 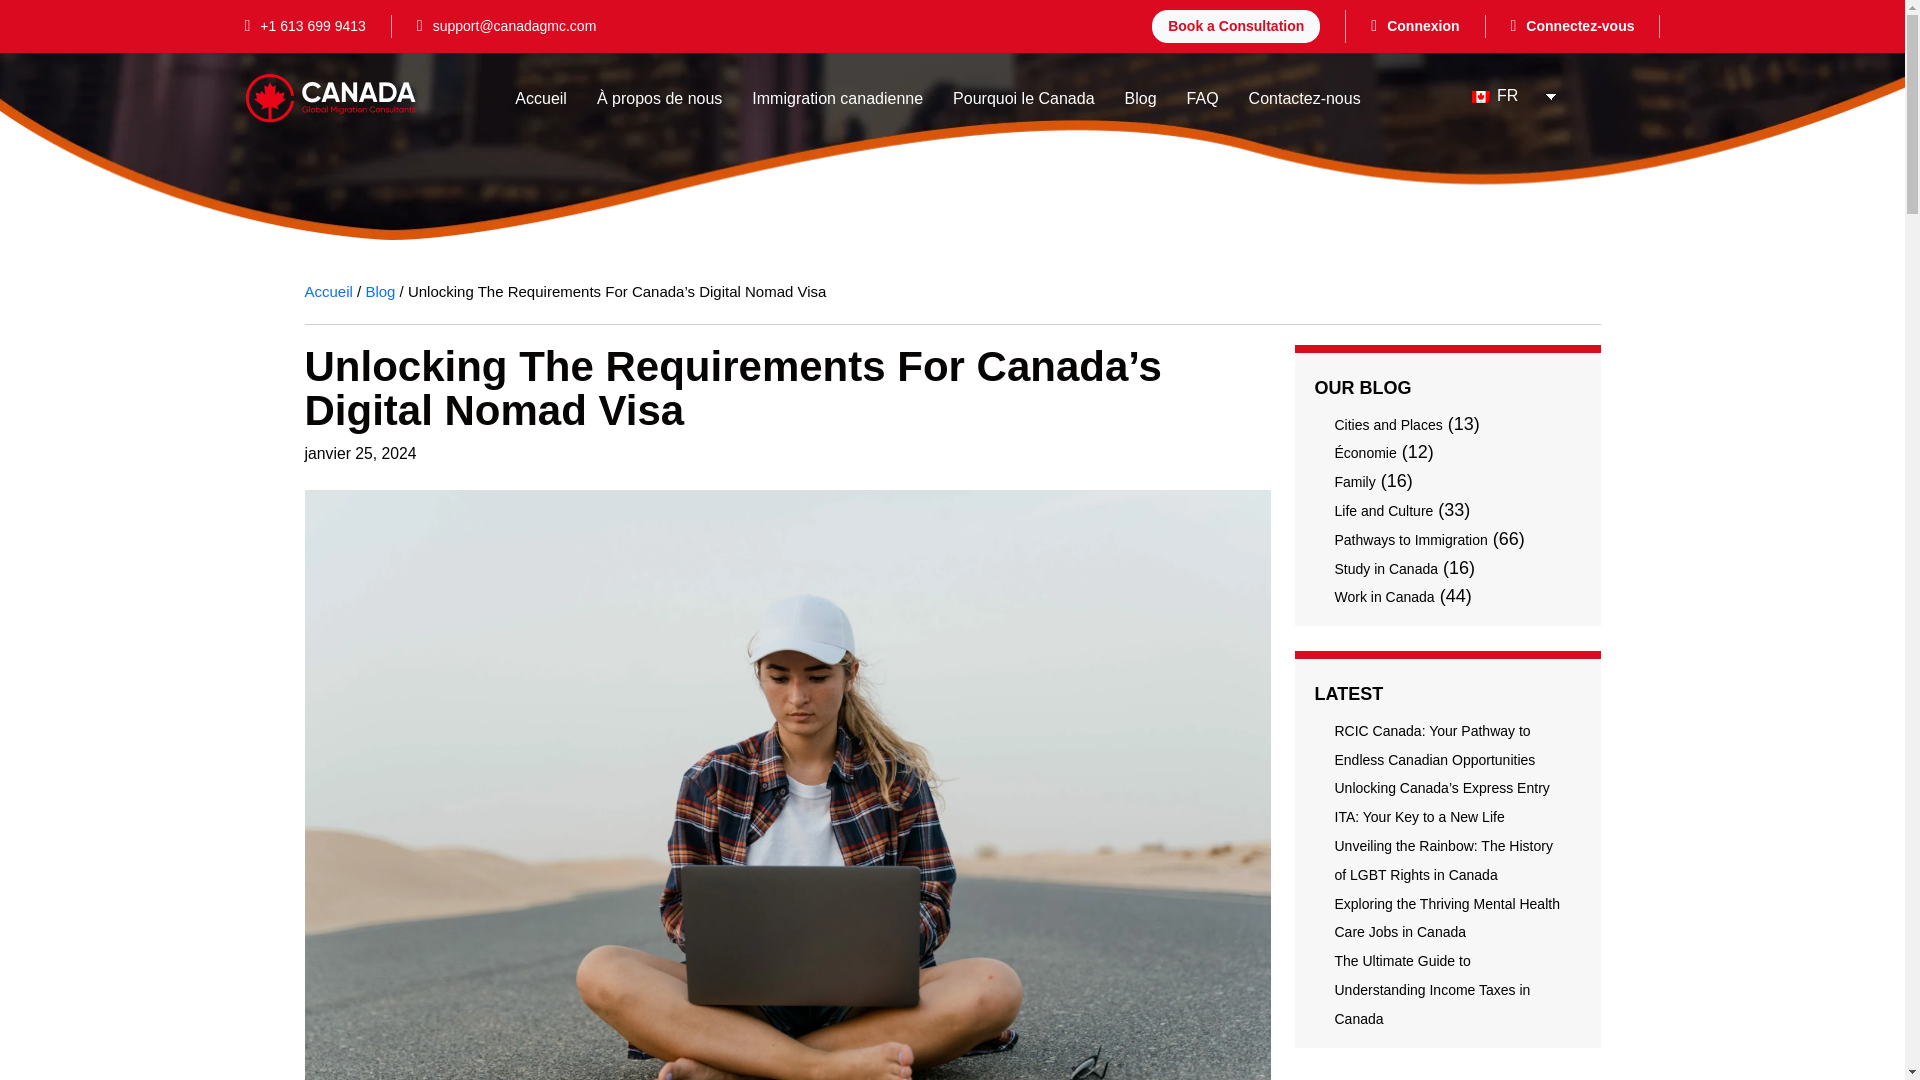 What do you see at coordinates (1414, 26) in the screenshot?
I see `Connexion` at bounding box center [1414, 26].